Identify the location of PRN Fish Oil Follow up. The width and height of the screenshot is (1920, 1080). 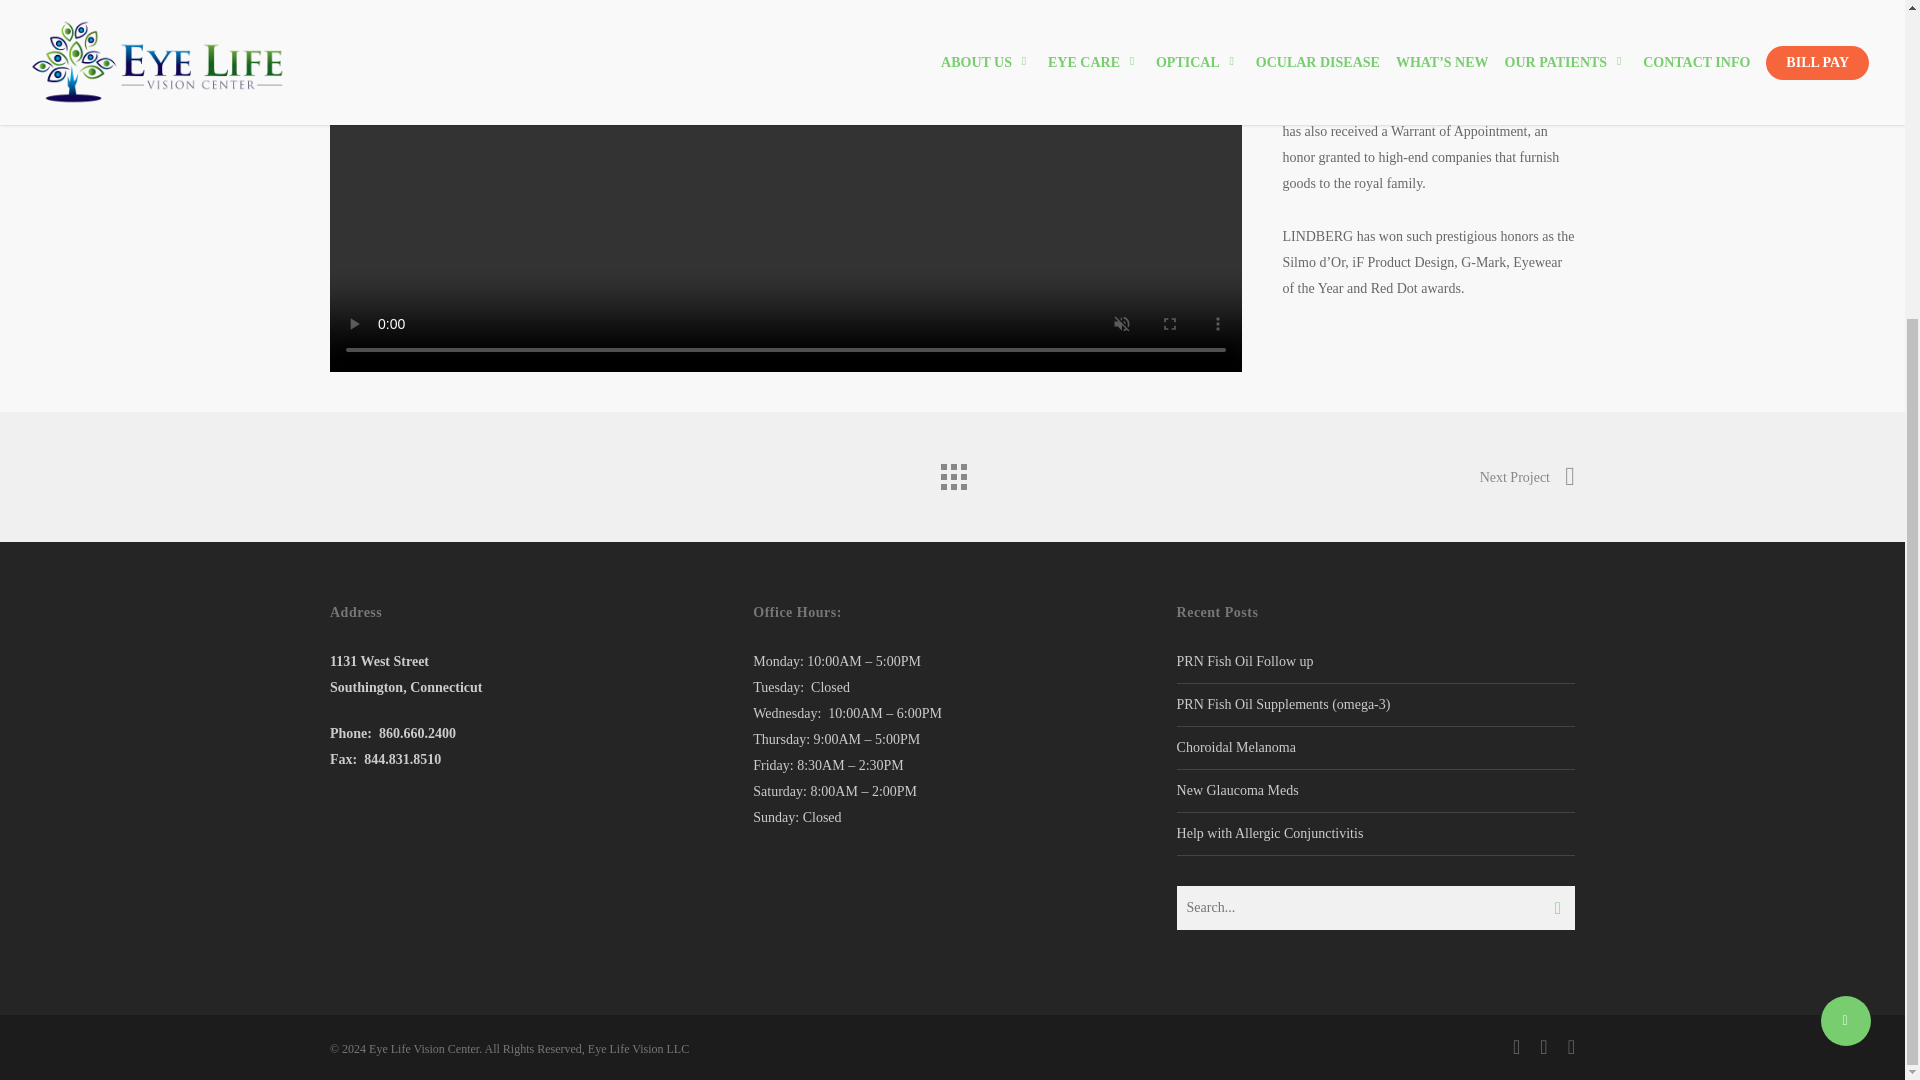
(1244, 661).